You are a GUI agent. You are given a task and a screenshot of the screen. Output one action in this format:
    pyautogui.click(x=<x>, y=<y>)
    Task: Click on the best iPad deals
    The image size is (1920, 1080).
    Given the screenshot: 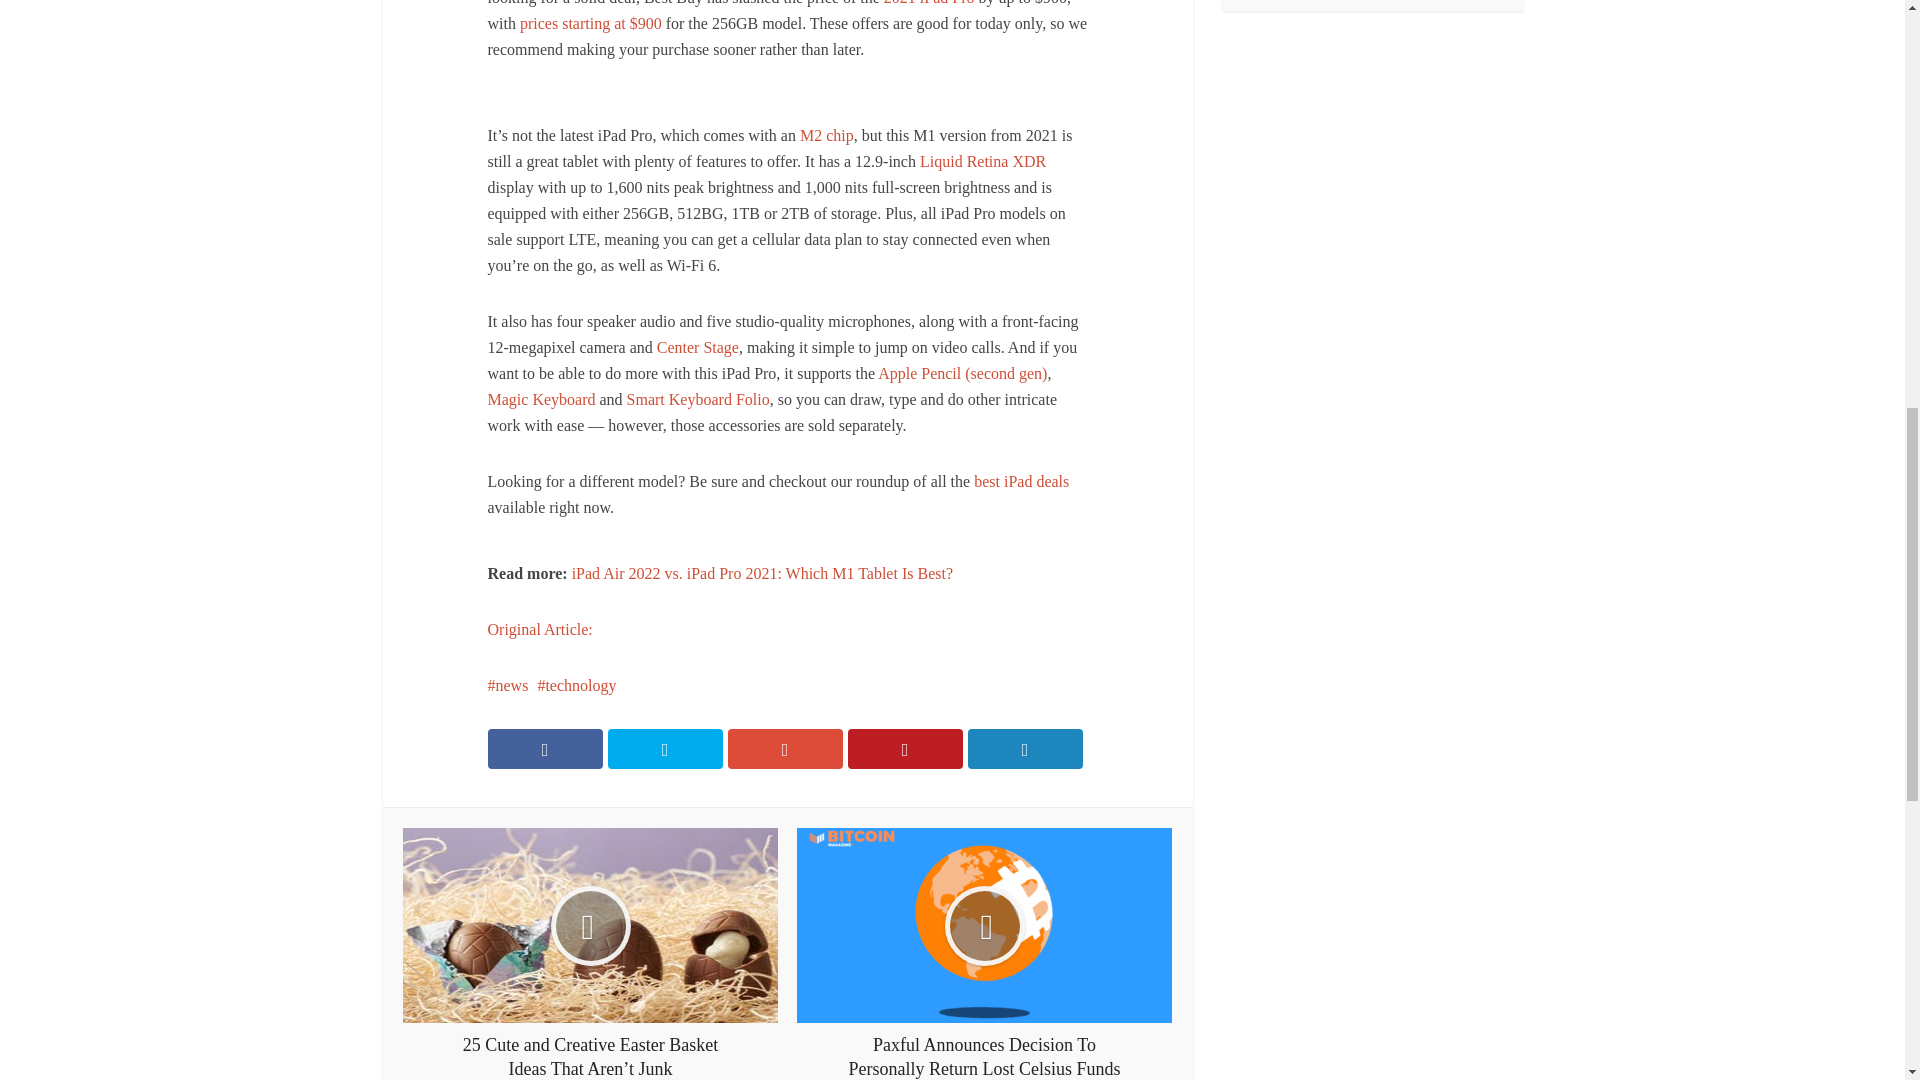 What is the action you would take?
    pyautogui.click(x=1021, y=482)
    